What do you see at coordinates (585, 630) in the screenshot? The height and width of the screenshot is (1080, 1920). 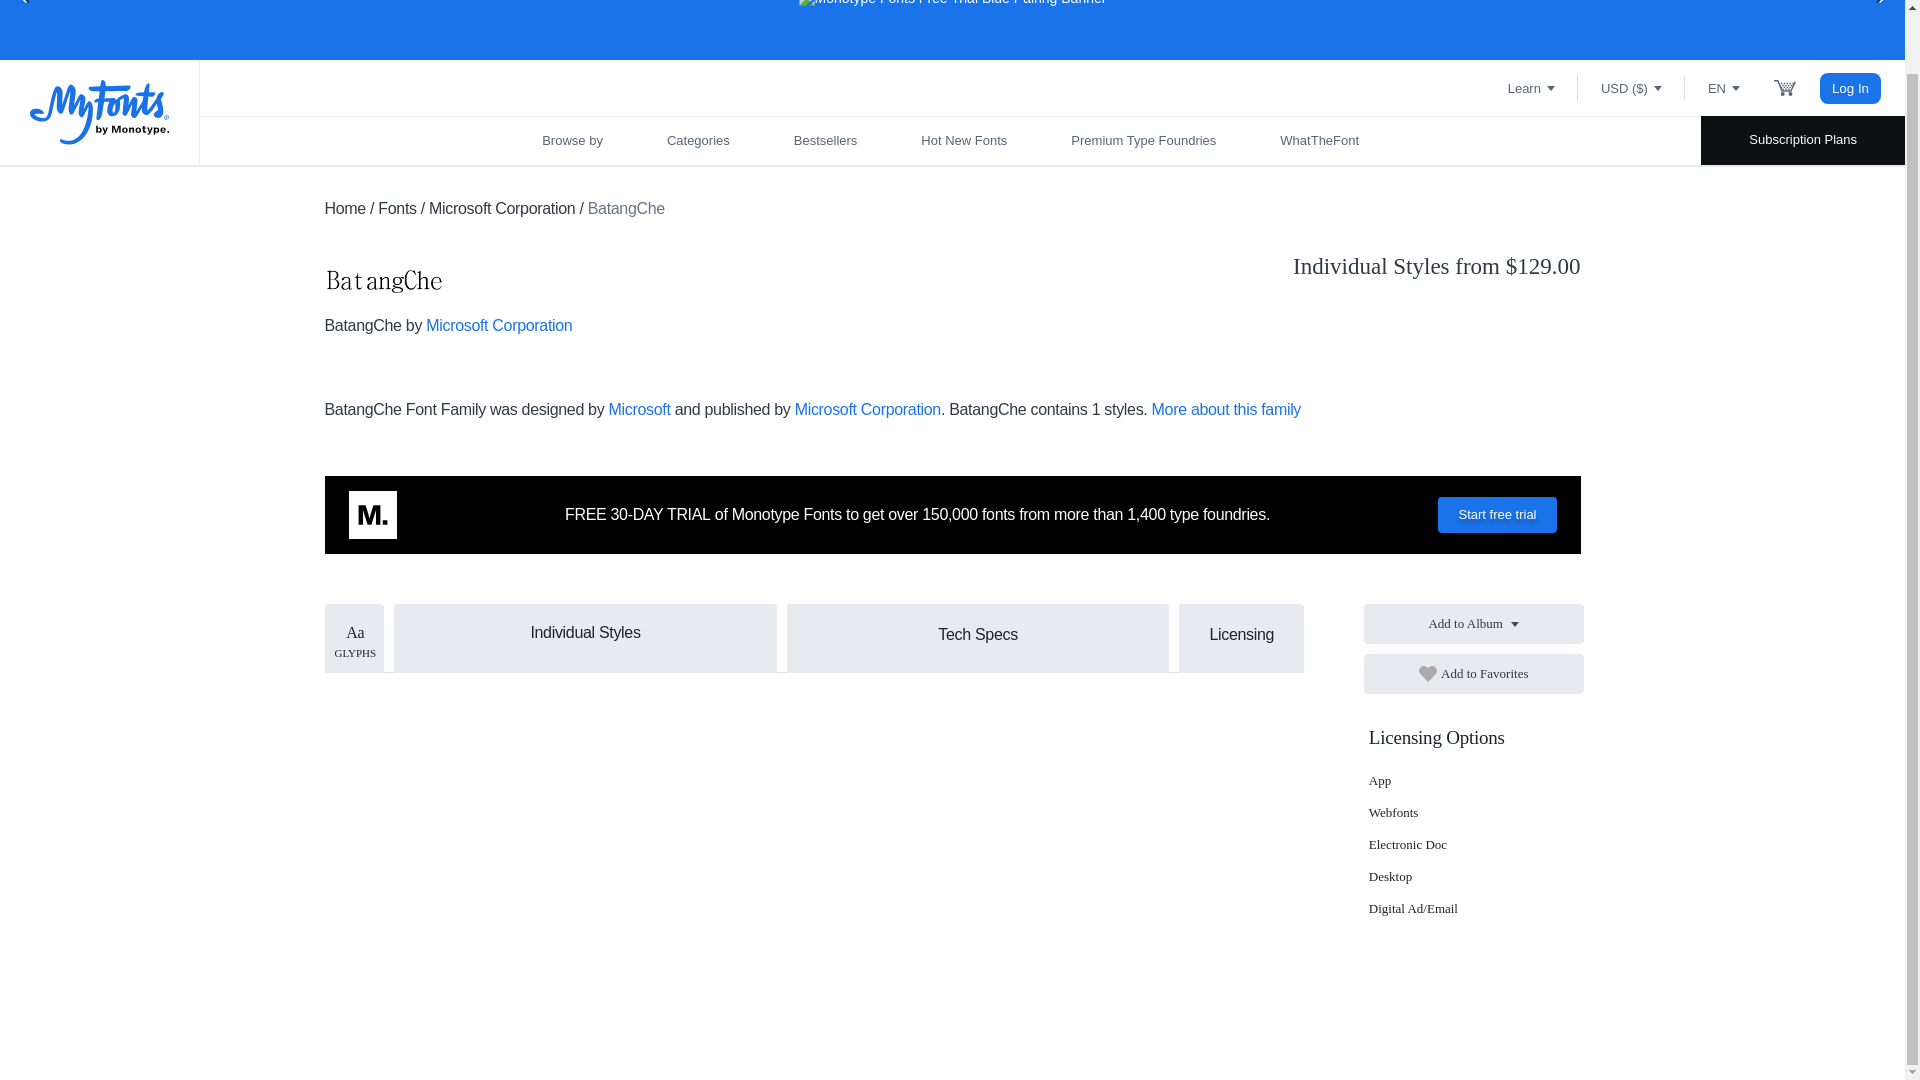 I see `Individual Styles` at bounding box center [585, 630].